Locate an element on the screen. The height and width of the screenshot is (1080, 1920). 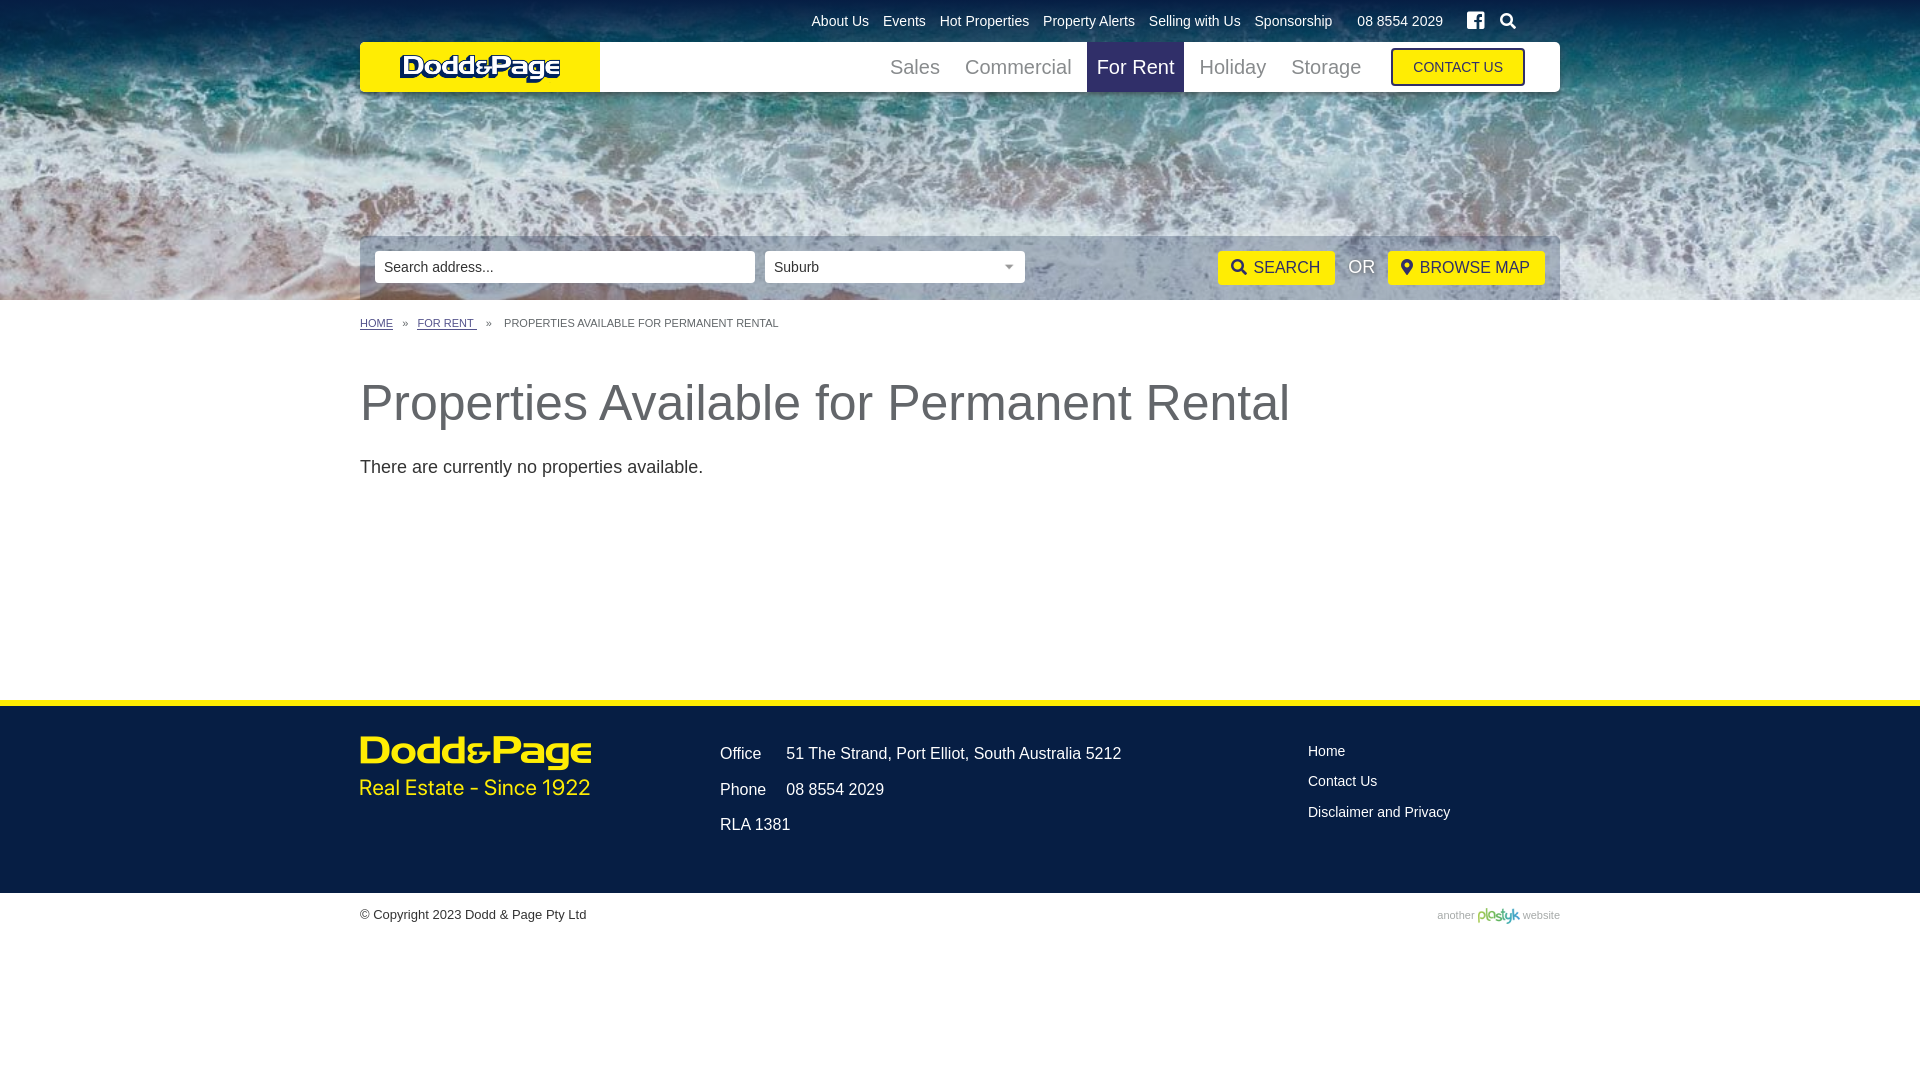
Holiday is located at coordinates (1232, 67).